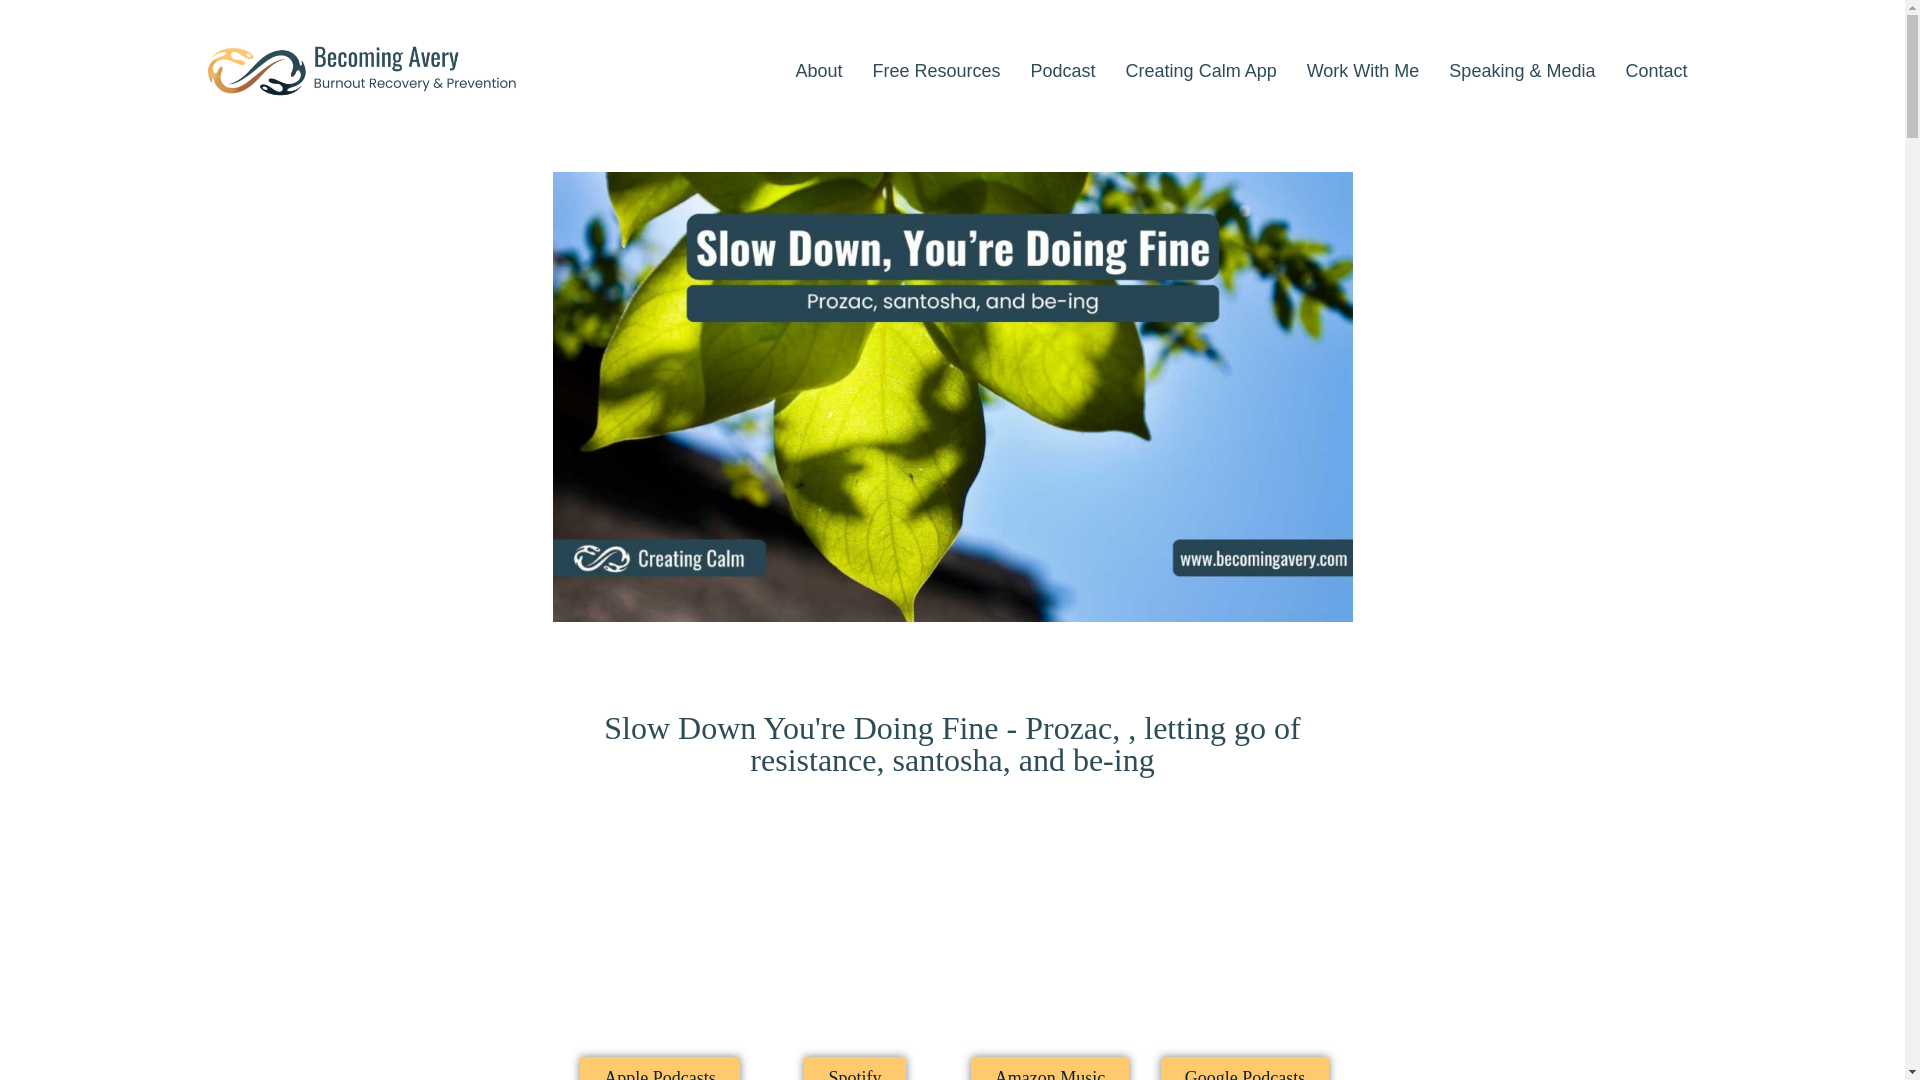  I want to click on Contact, so click(1656, 70).